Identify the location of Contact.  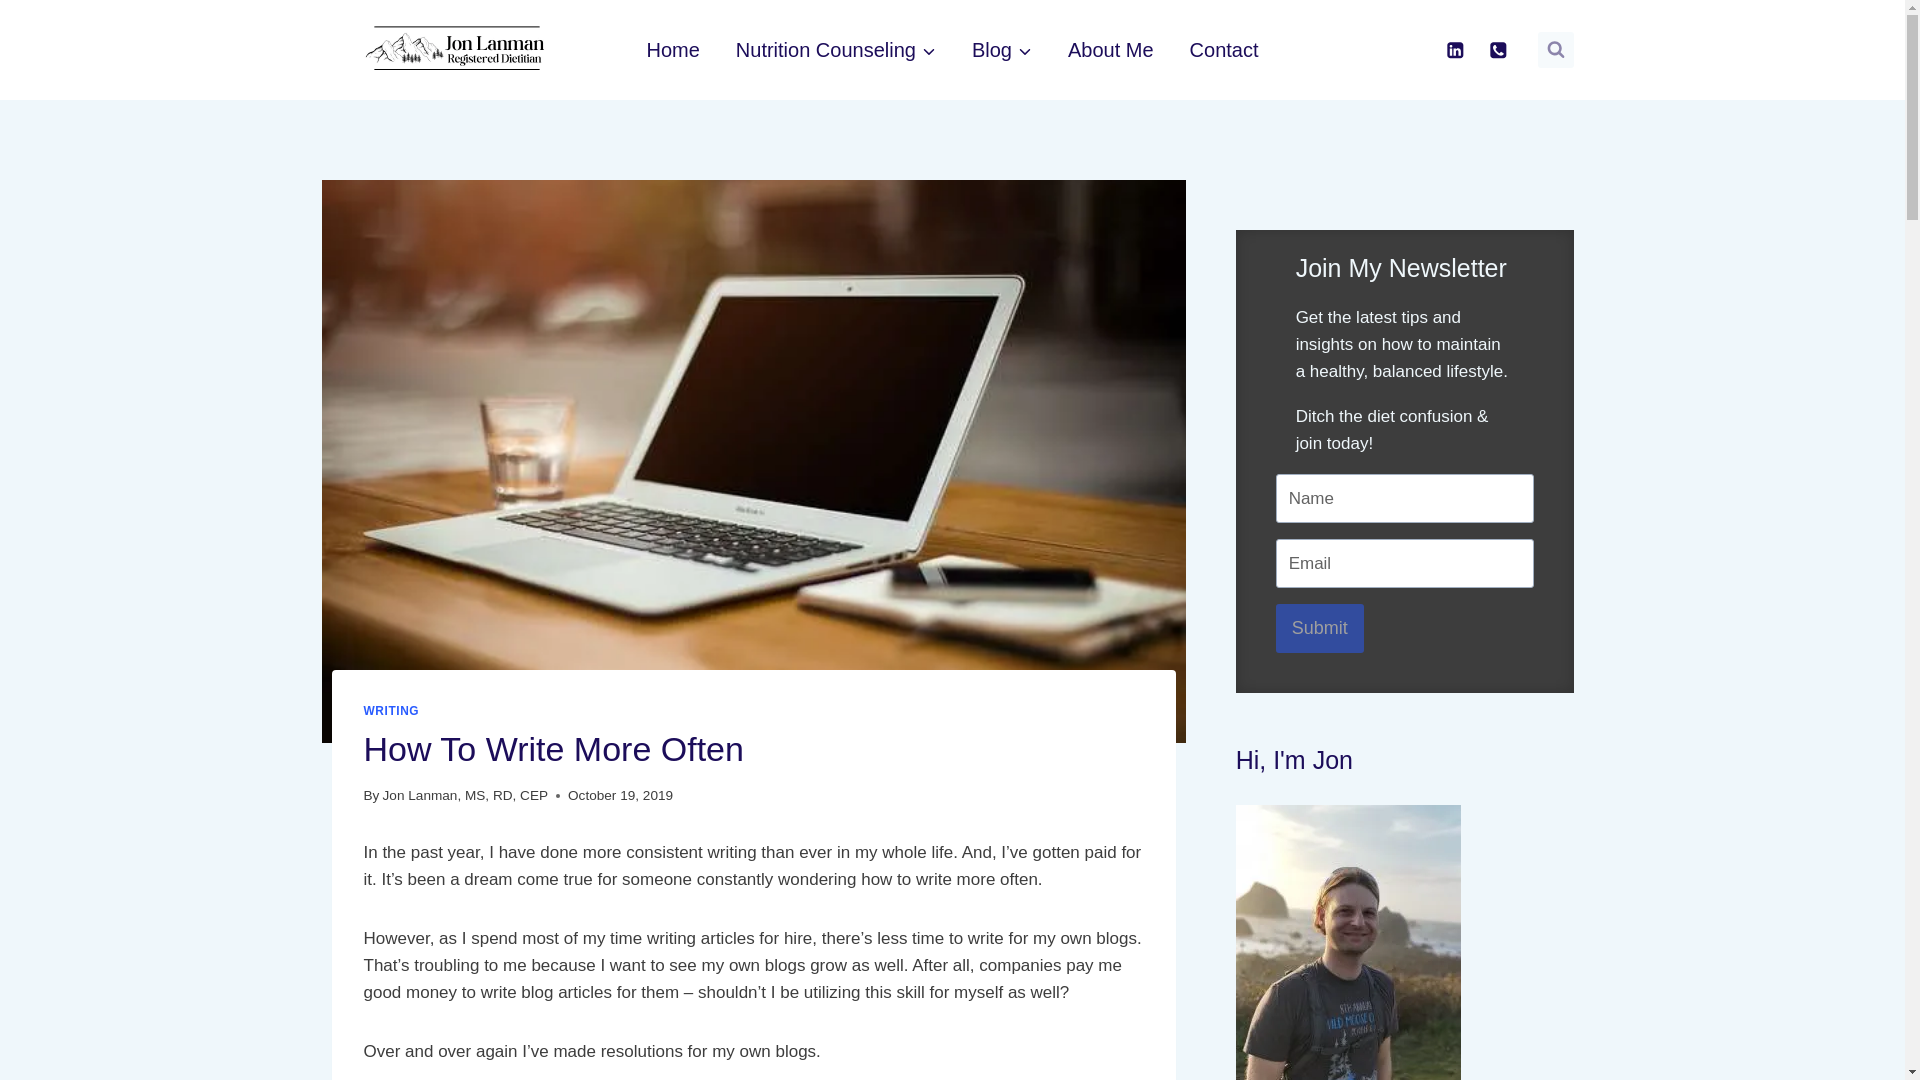
(1224, 49).